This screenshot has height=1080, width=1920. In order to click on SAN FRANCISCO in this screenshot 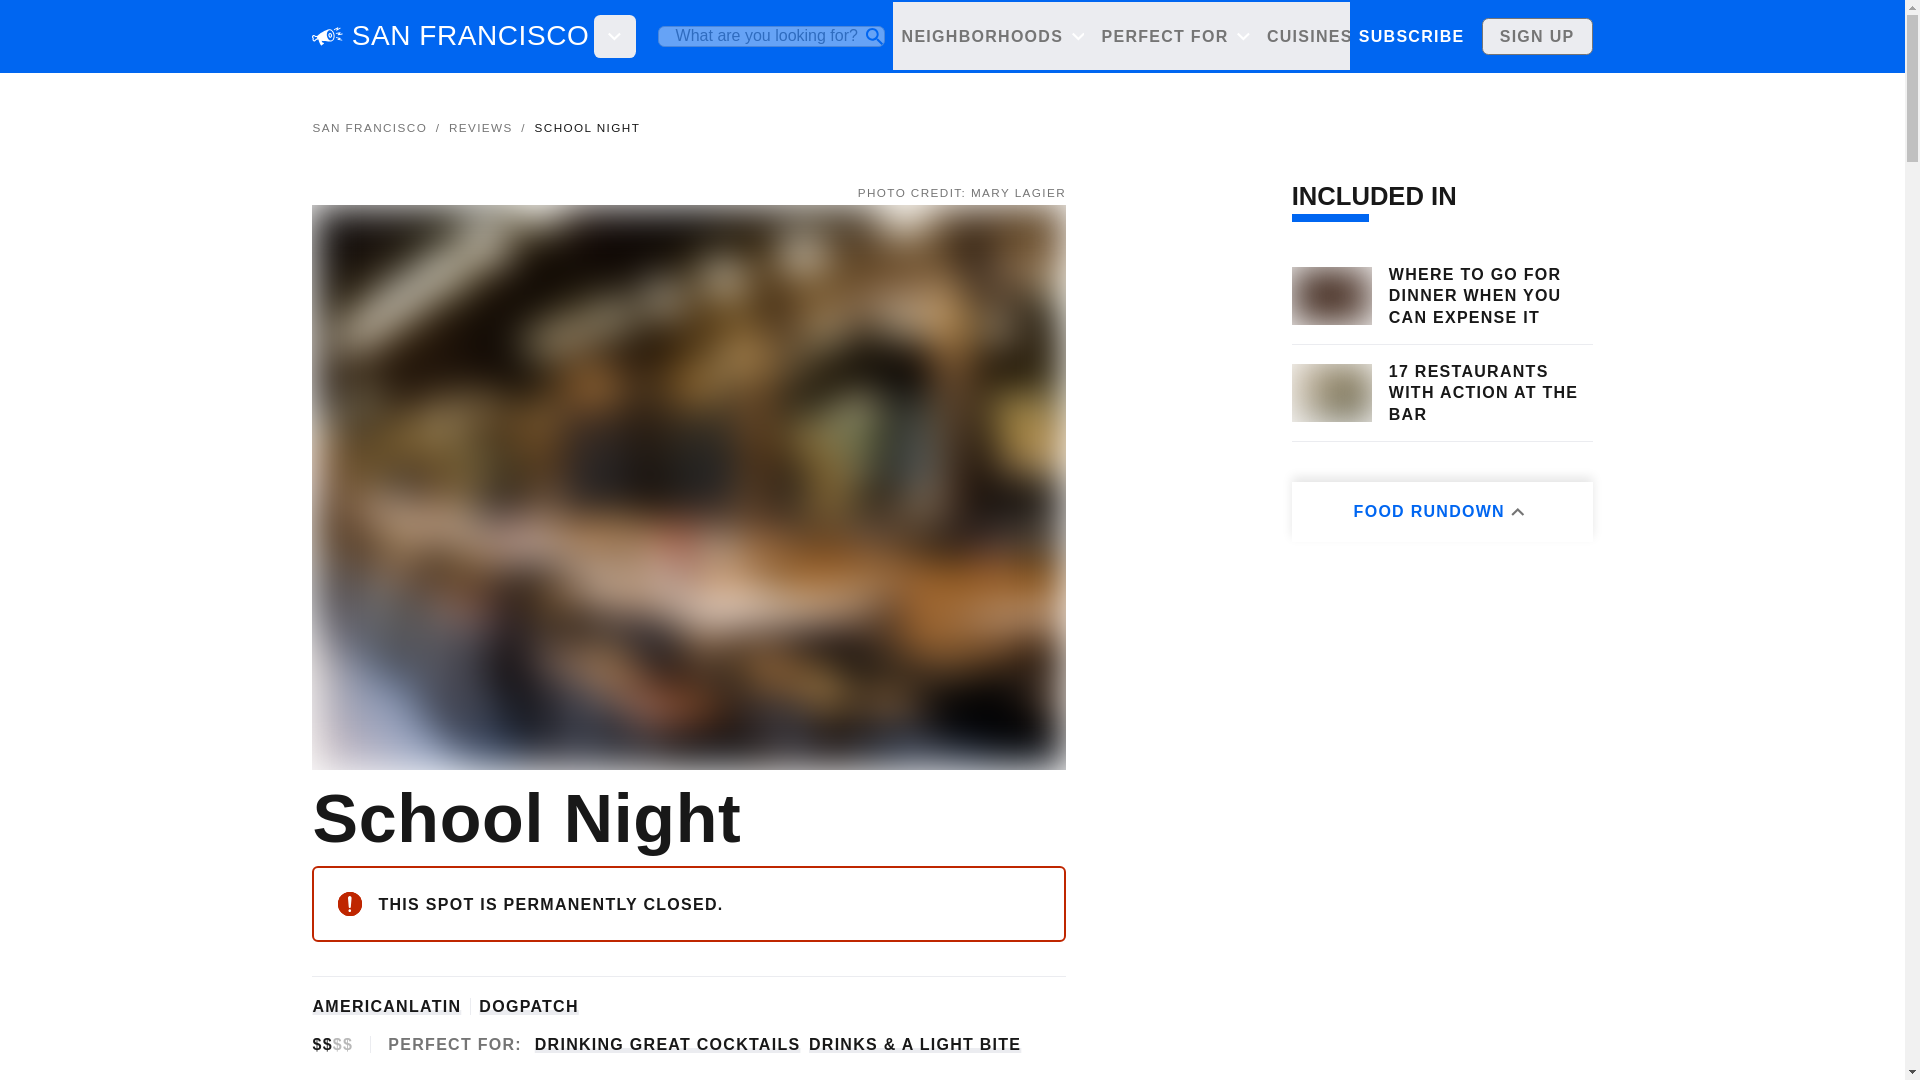, I will do `click(368, 127)`.